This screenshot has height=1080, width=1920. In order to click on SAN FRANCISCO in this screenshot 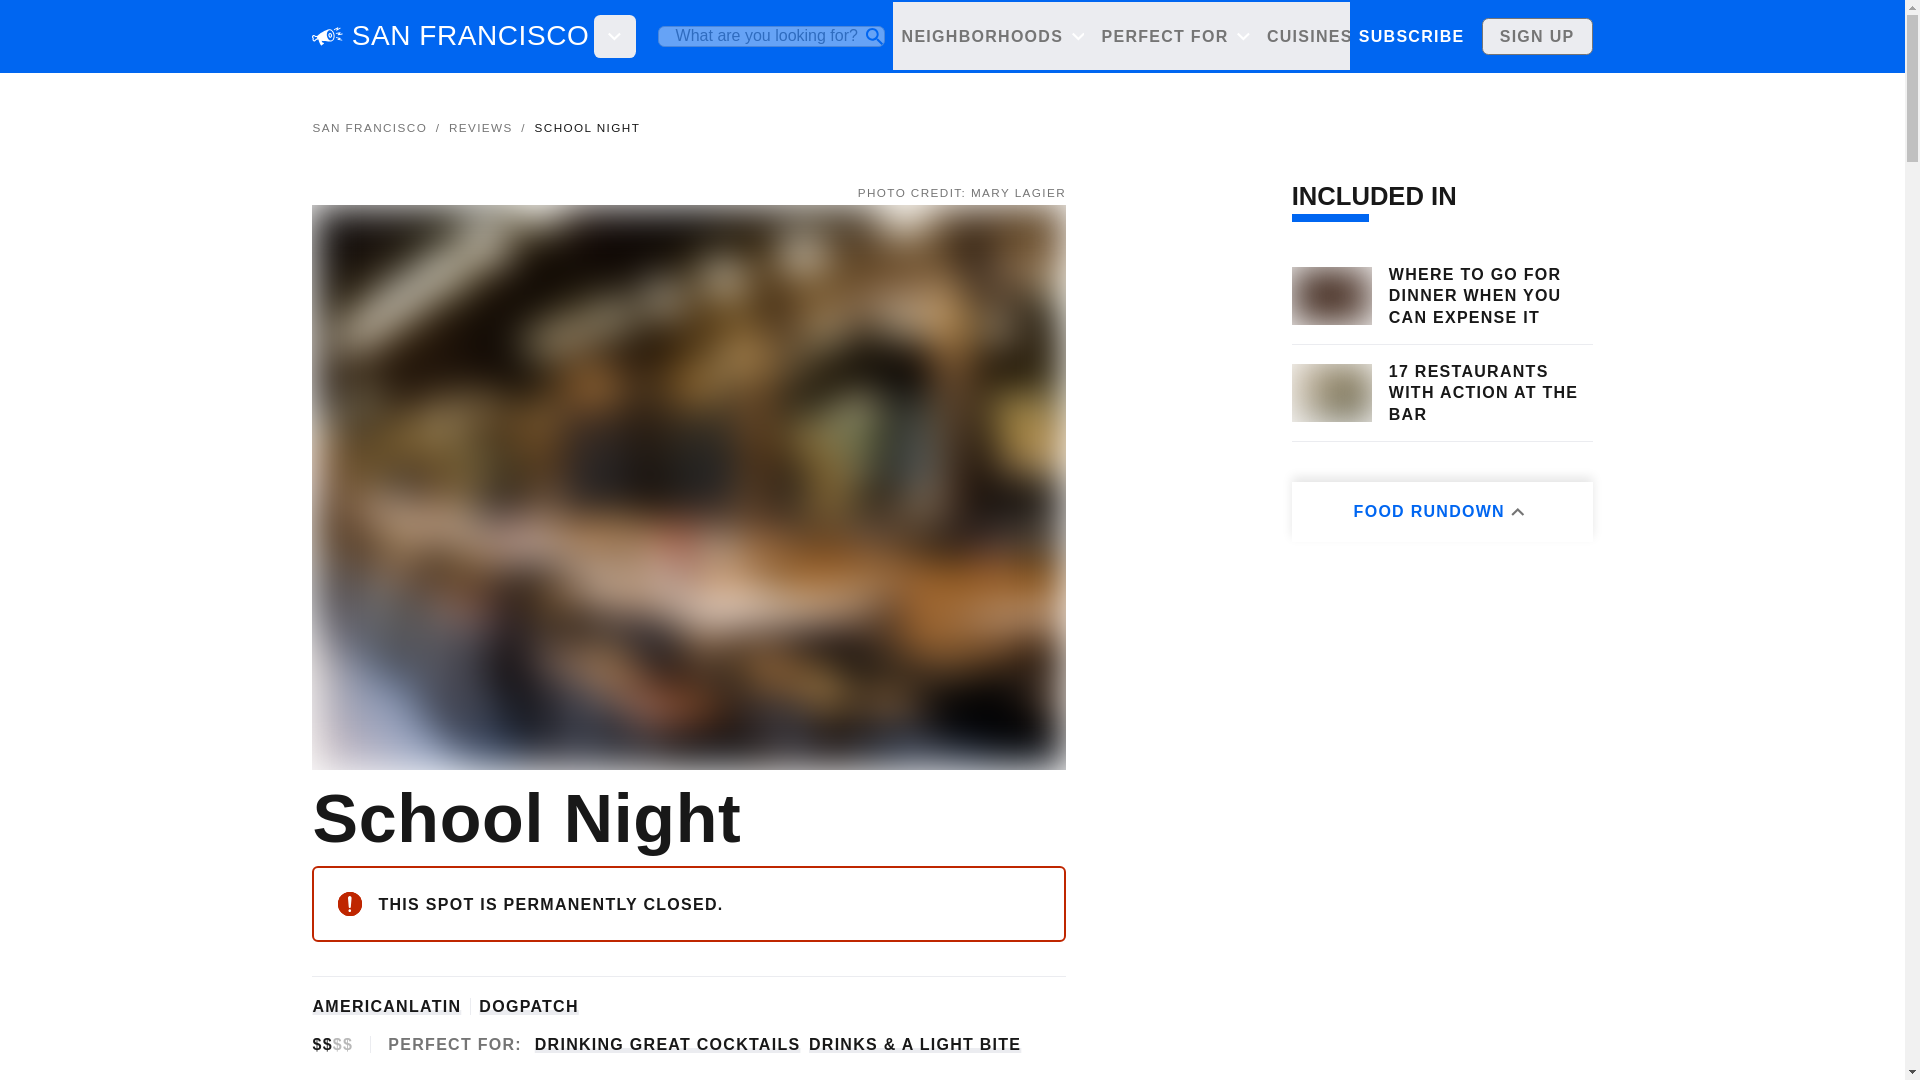, I will do `click(368, 127)`.